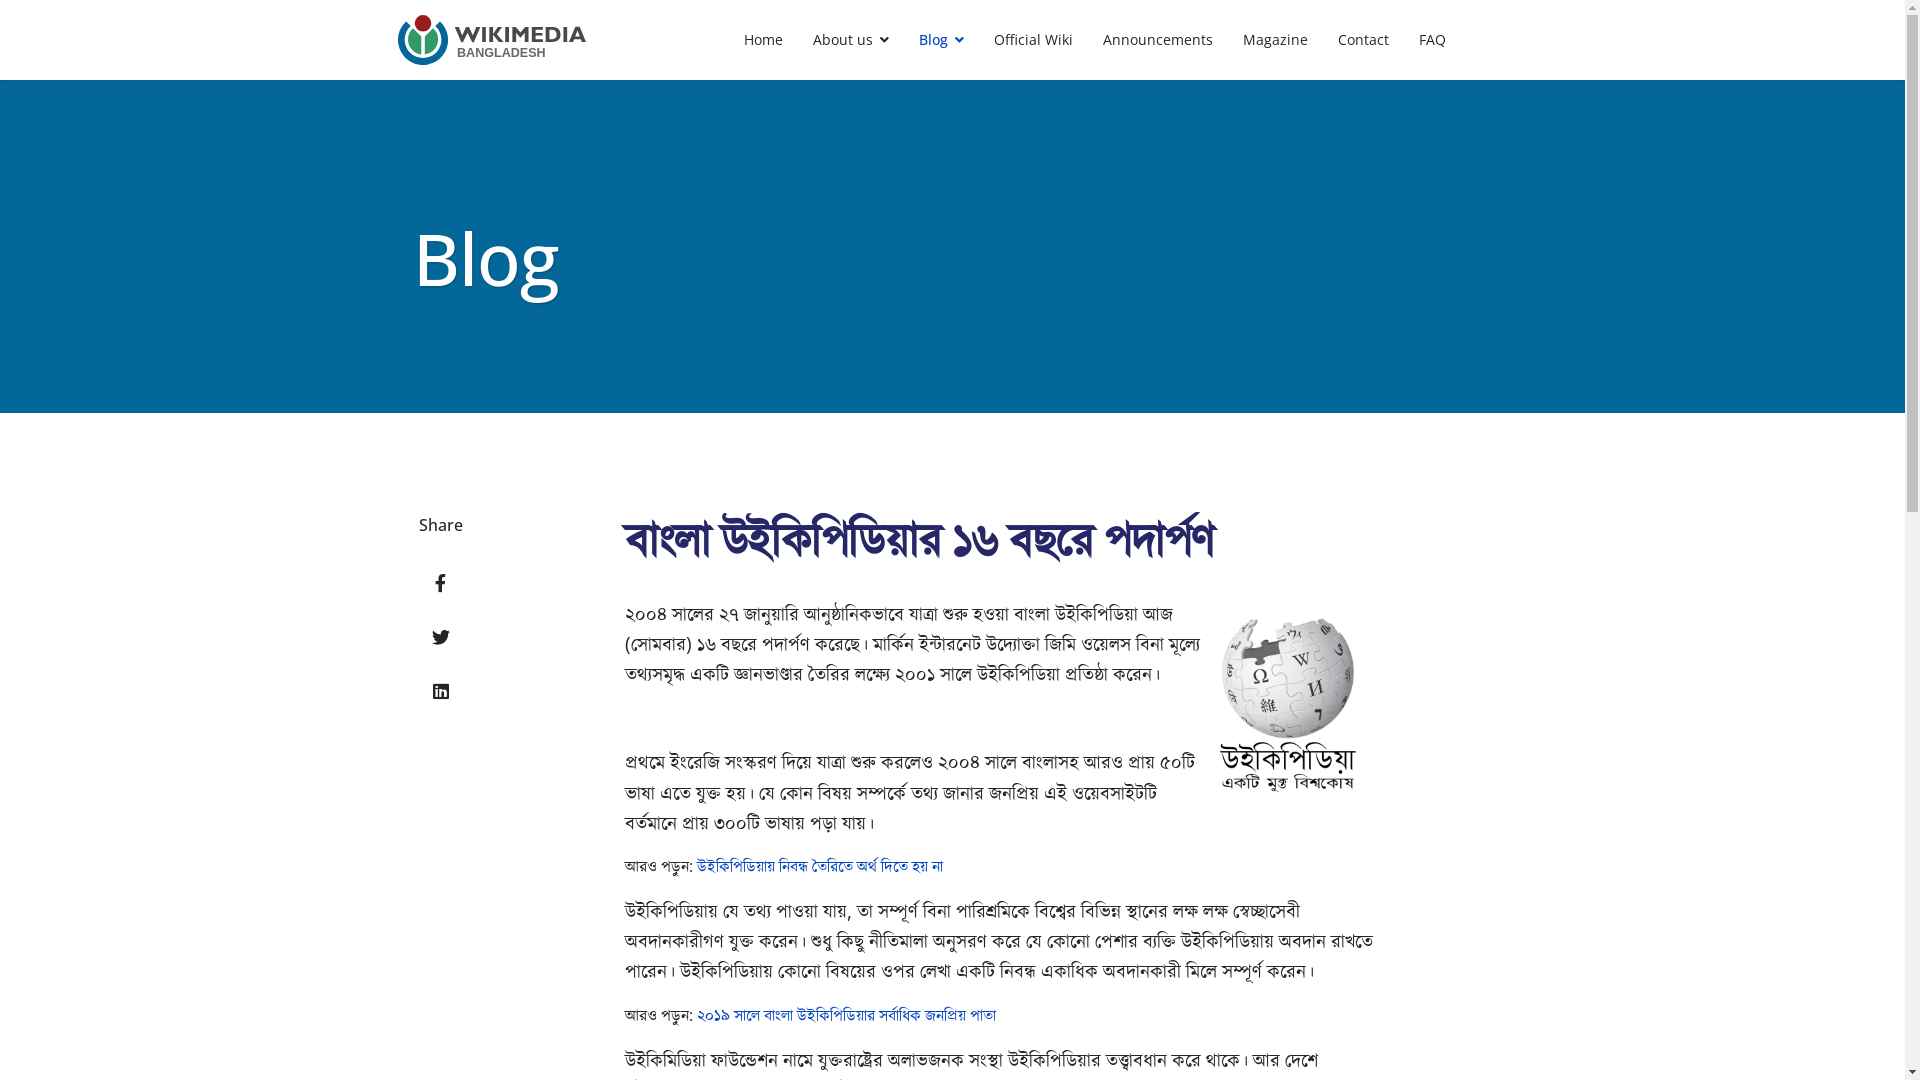 The width and height of the screenshot is (1920, 1080). Describe the element at coordinates (440, 691) in the screenshot. I see `LinkedIn` at that location.